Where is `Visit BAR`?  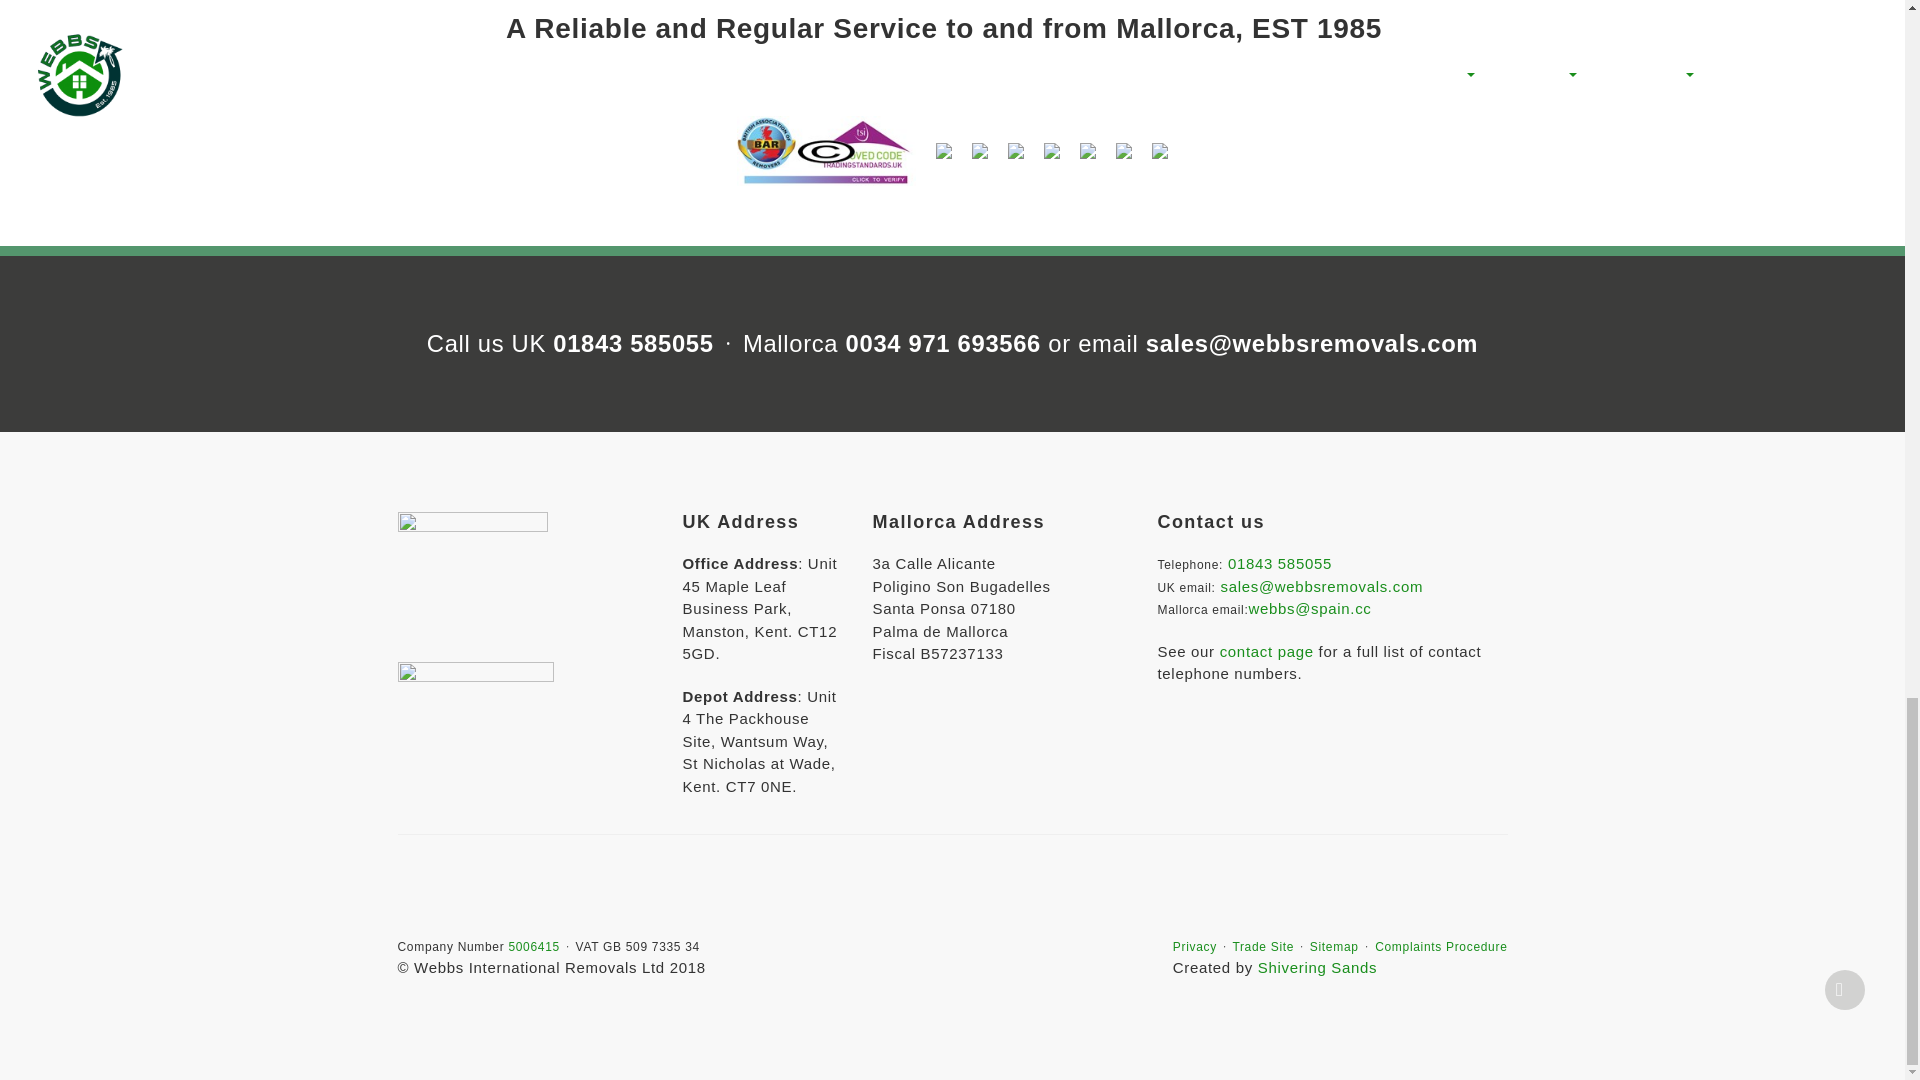 Visit BAR is located at coordinates (826, 150).